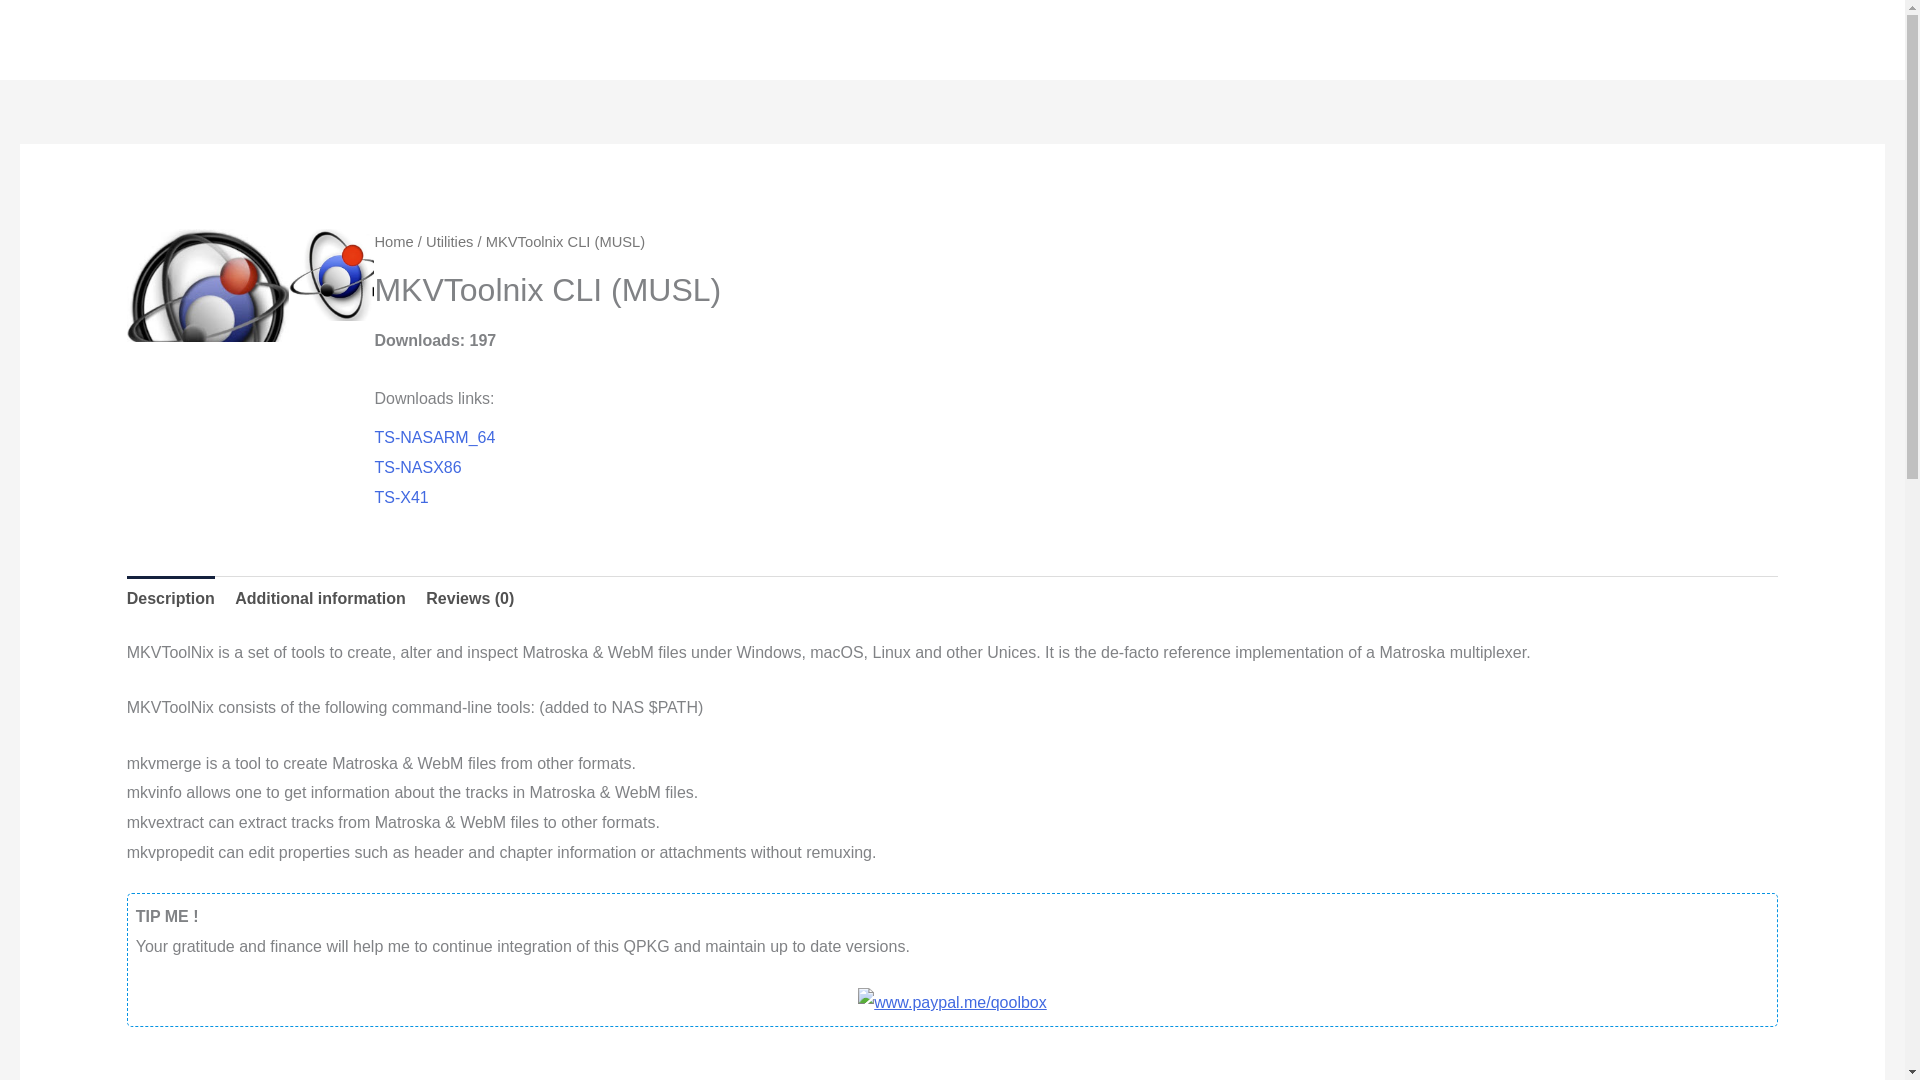 This screenshot has width=1920, height=1080. Describe the element at coordinates (170, 598) in the screenshot. I see `Description` at that location.